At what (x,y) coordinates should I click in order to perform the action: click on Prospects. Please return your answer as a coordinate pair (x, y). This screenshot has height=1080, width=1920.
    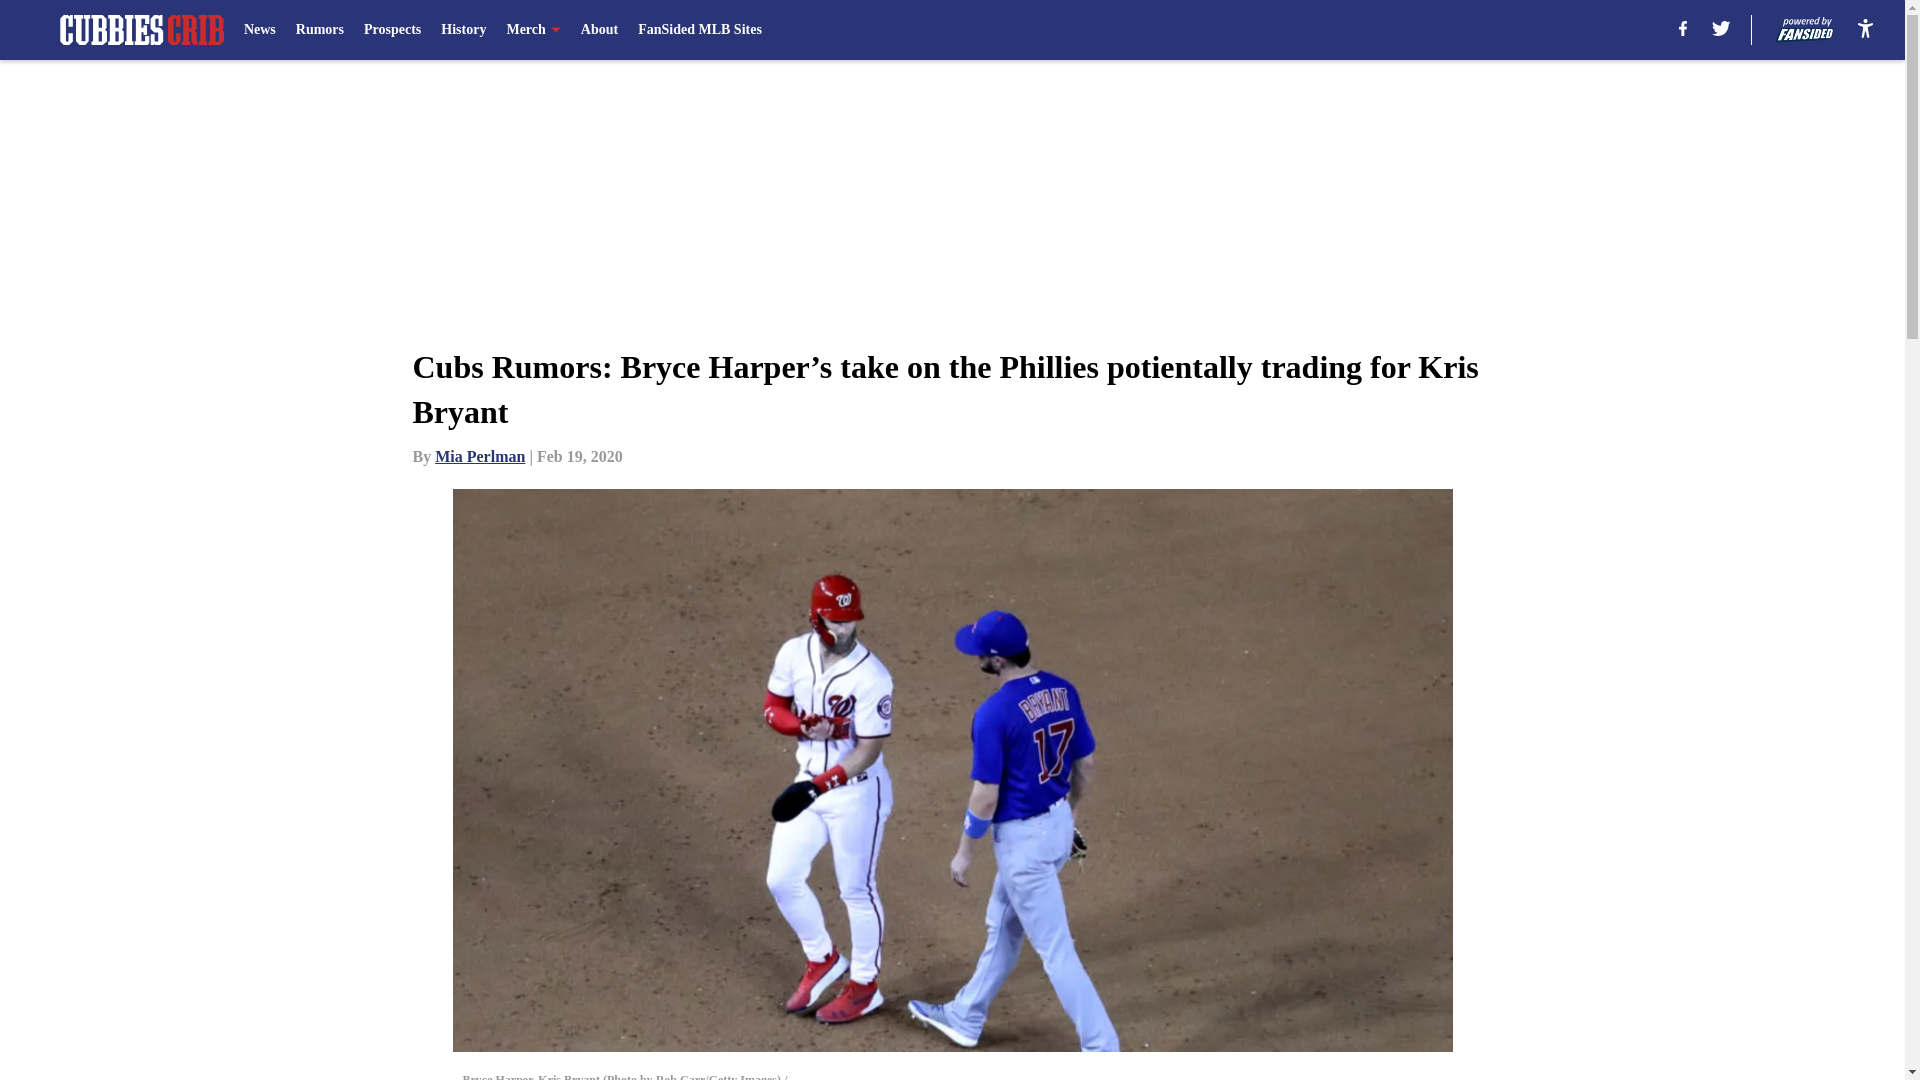
    Looking at the image, I should click on (392, 30).